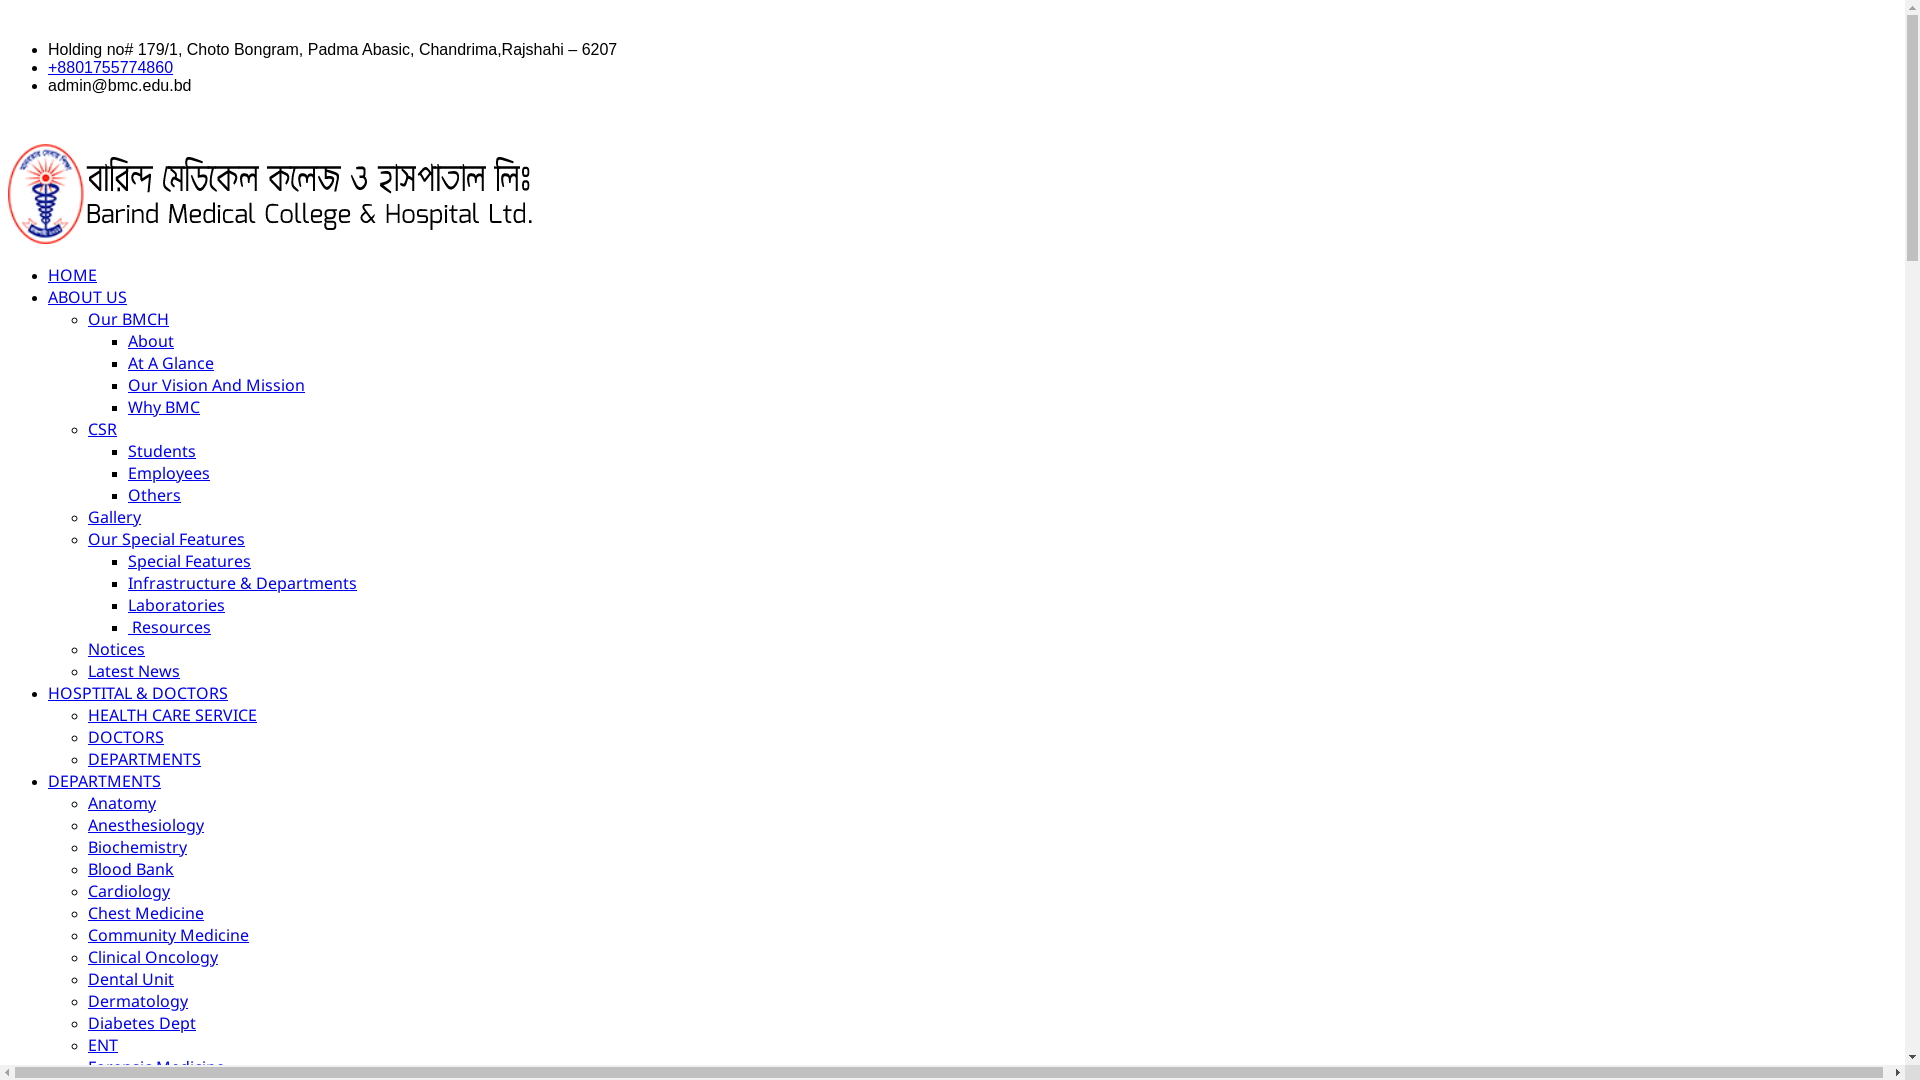 The height and width of the screenshot is (1080, 1920). I want to click on HEALTH CARE SERVICE, so click(172, 715).